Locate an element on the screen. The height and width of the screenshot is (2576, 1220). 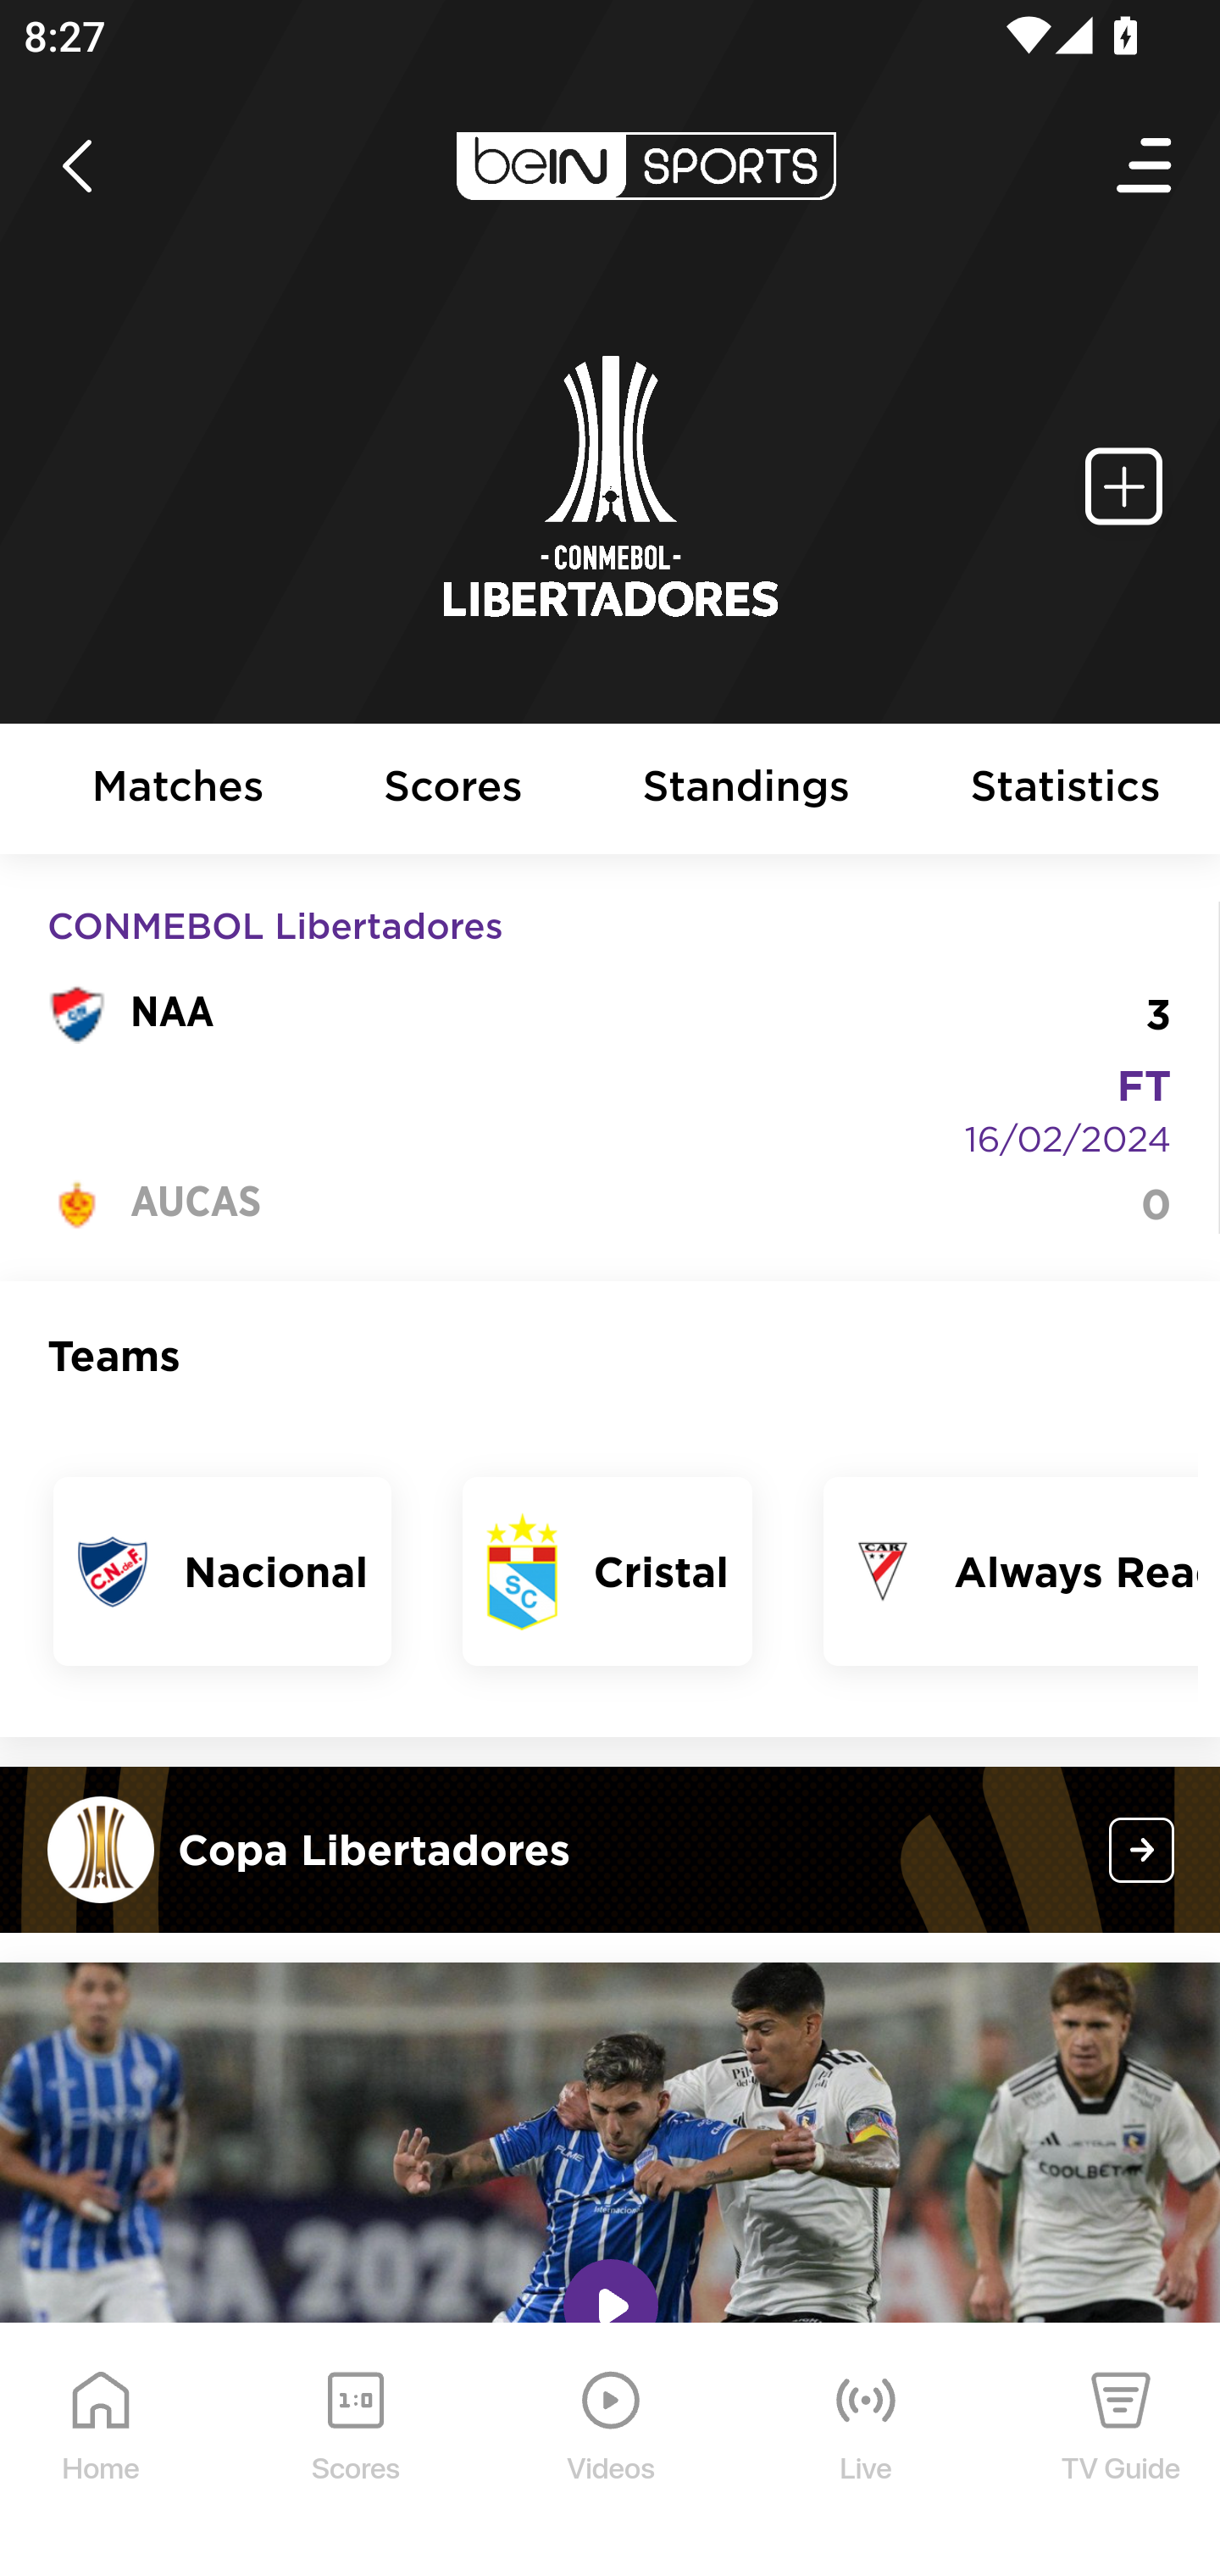
TV Guide TV Guide Icon TV Guide is located at coordinates (1122, 2451).